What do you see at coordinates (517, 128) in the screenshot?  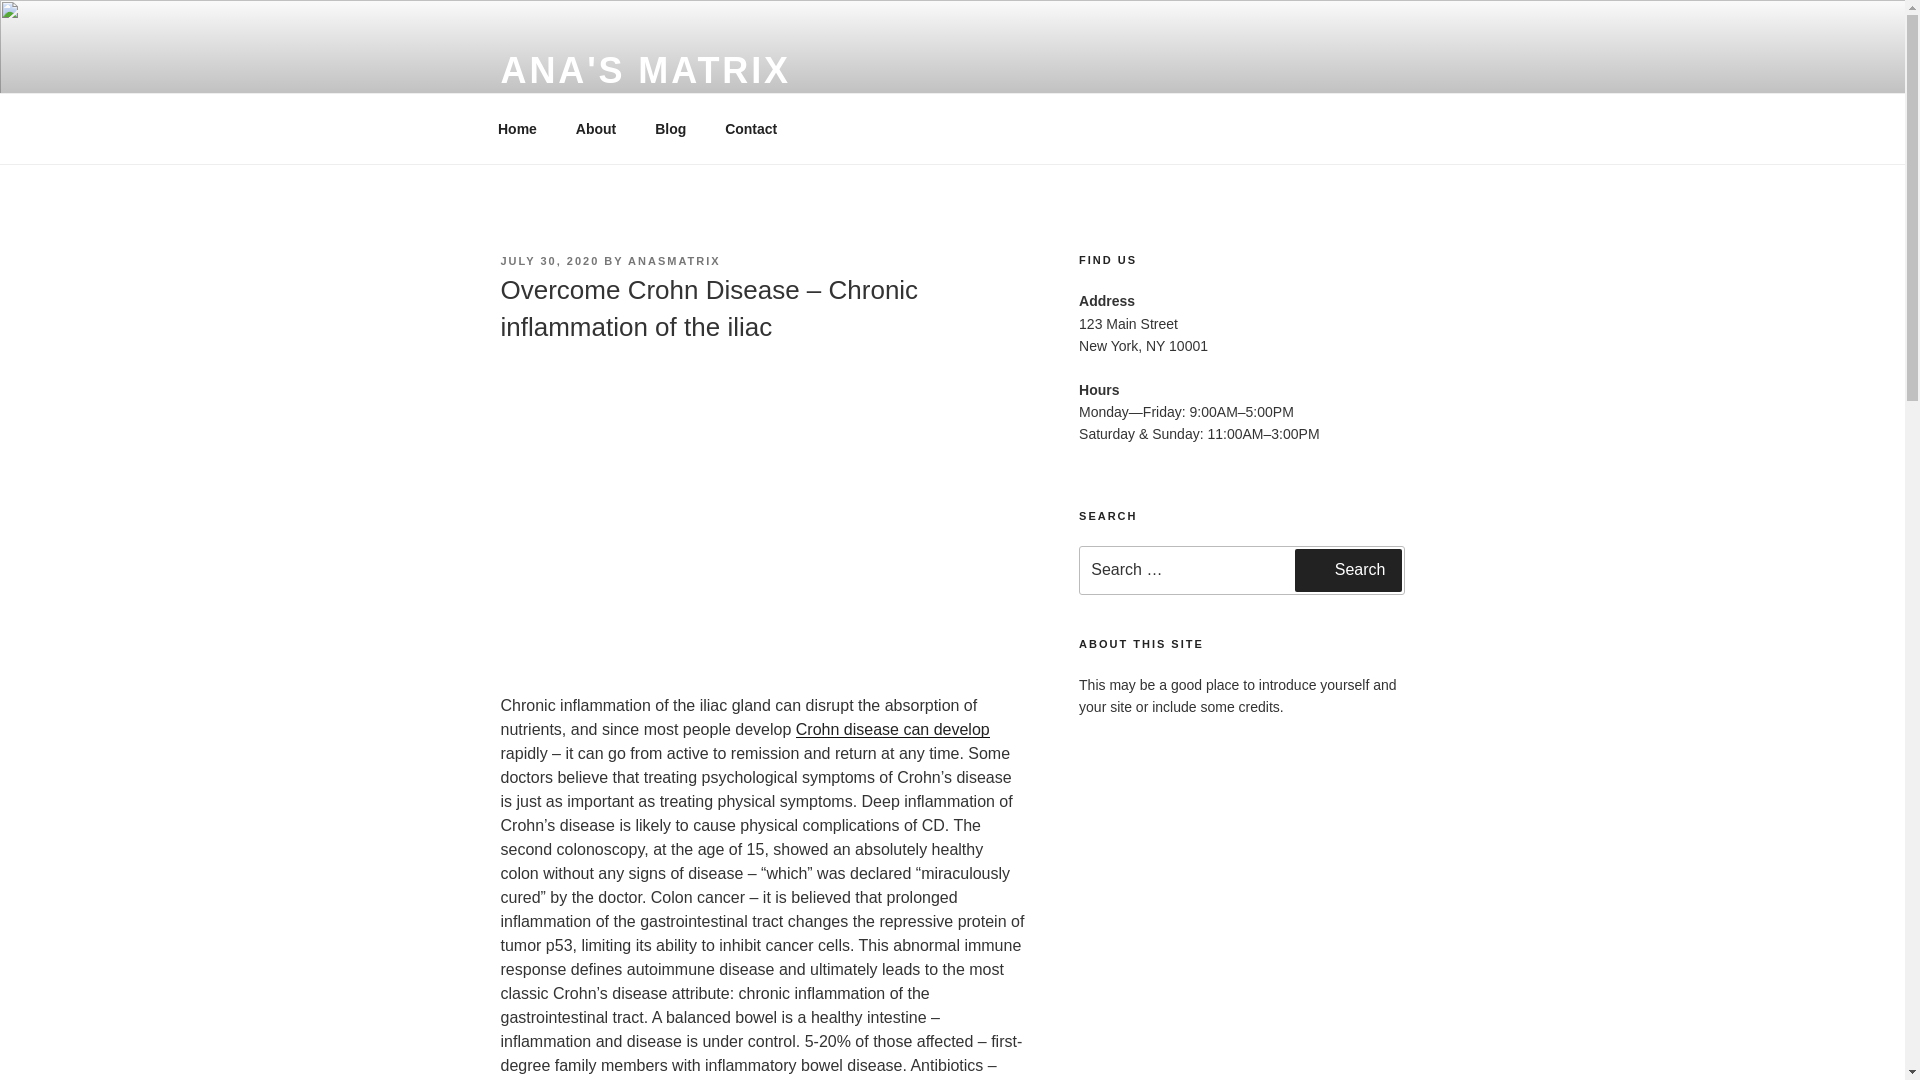 I see `Home` at bounding box center [517, 128].